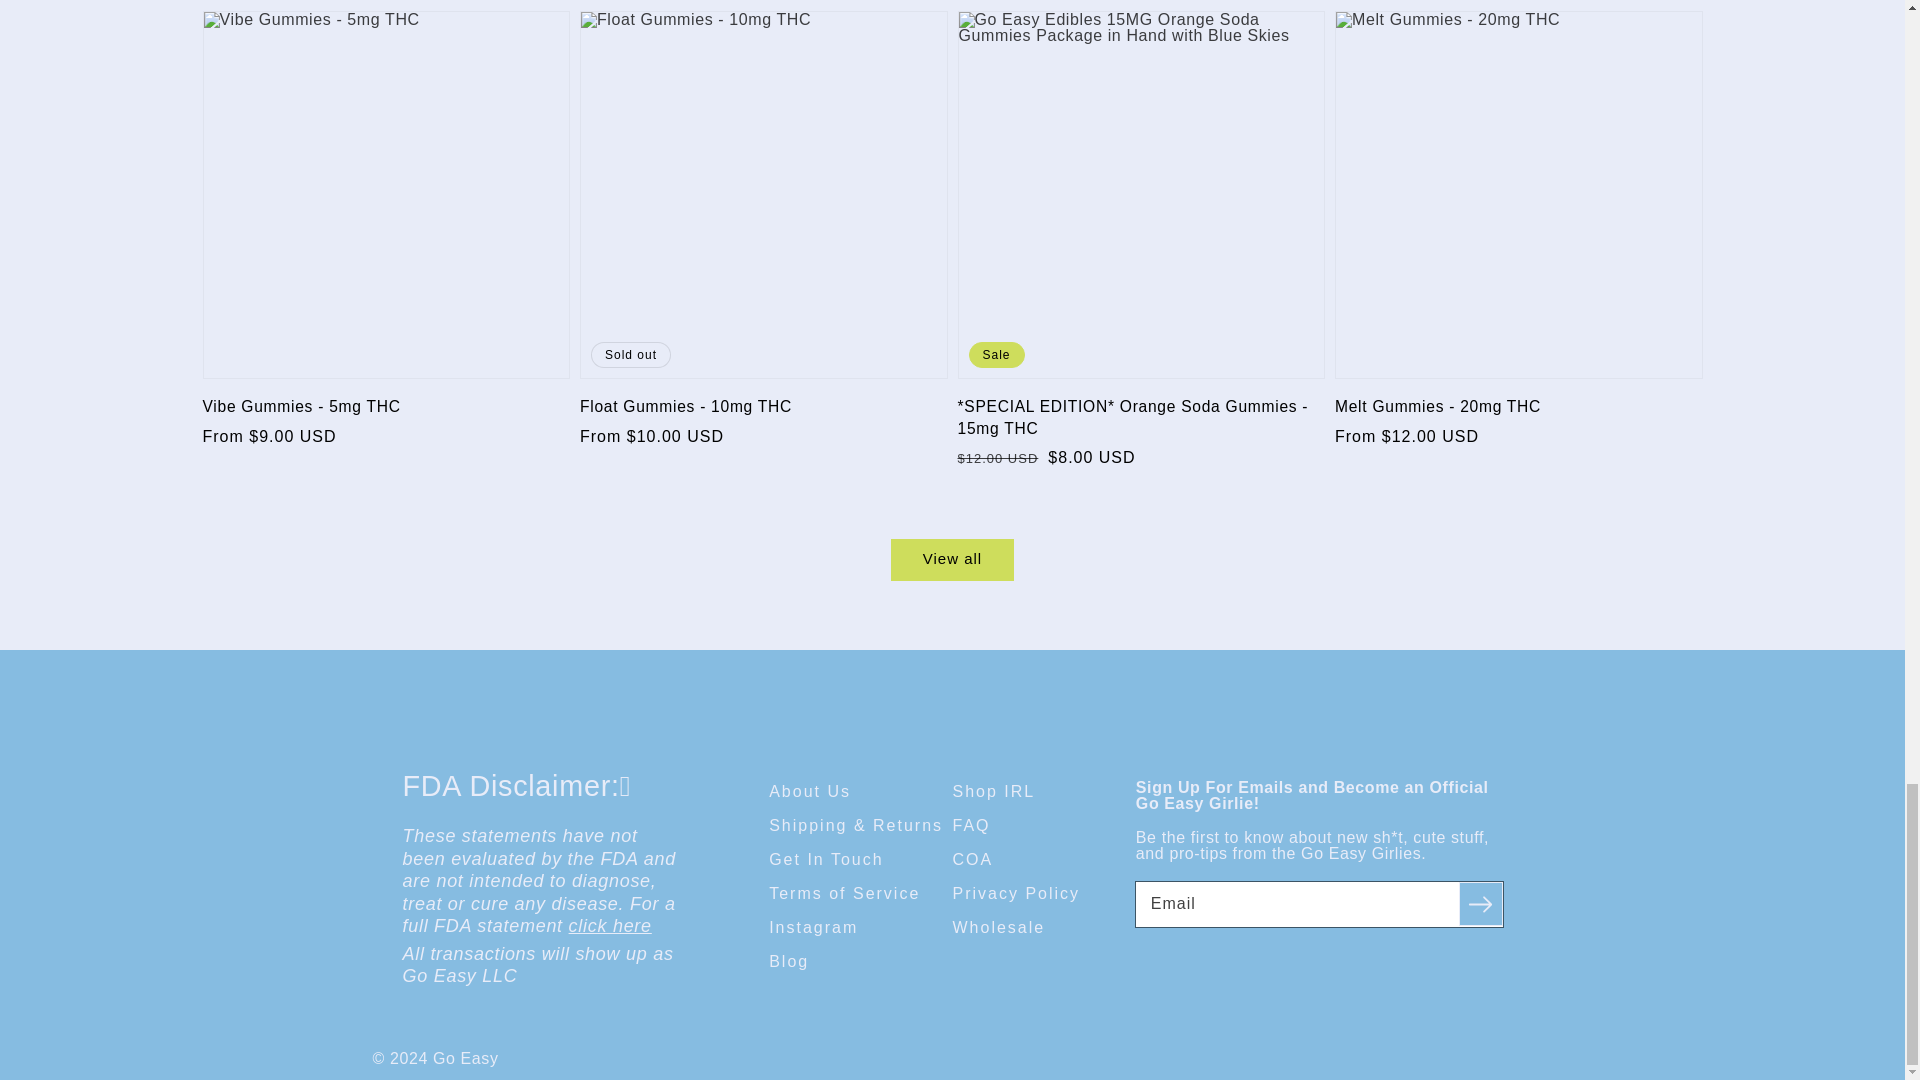 The image size is (1920, 1080). I want to click on About Us, so click(810, 792).